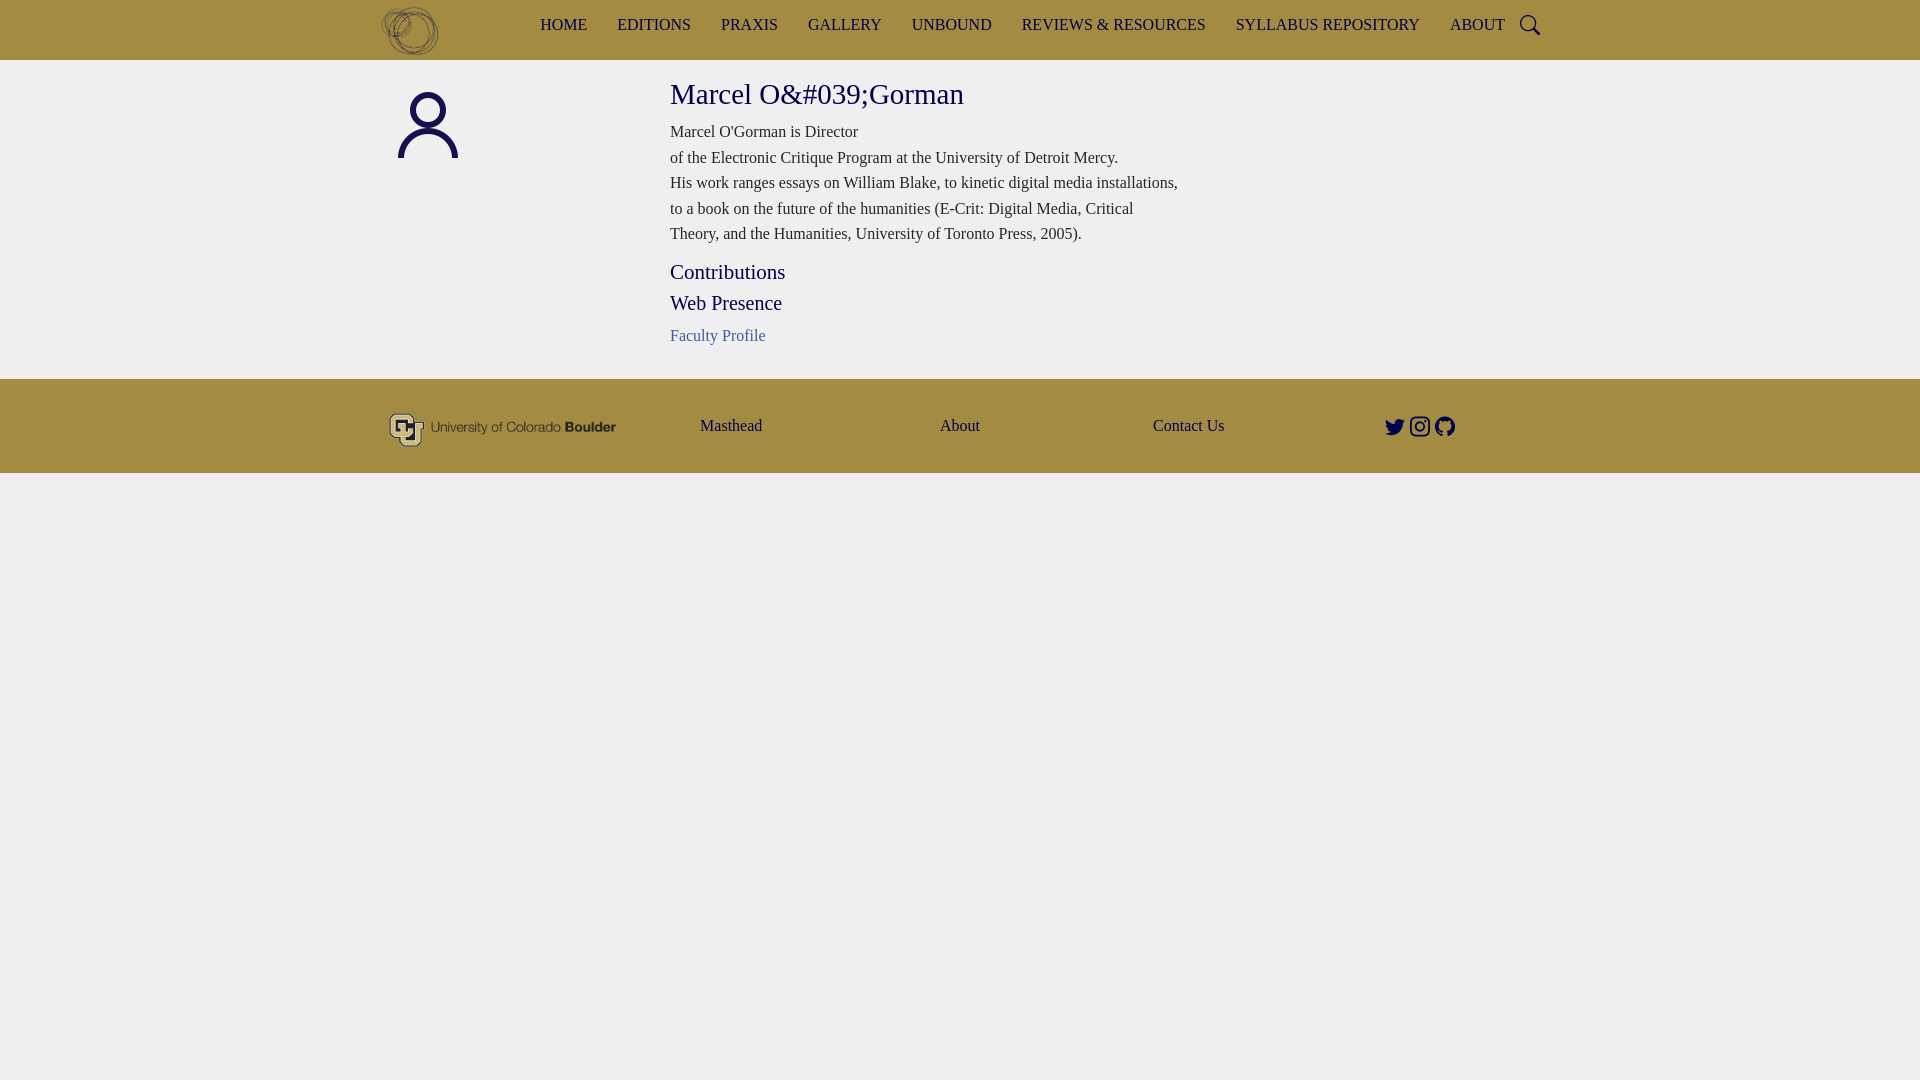 The image size is (1920, 1080). Describe the element at coordinates (844, 24) in the screenshot. I see `GALLERY` at that location.